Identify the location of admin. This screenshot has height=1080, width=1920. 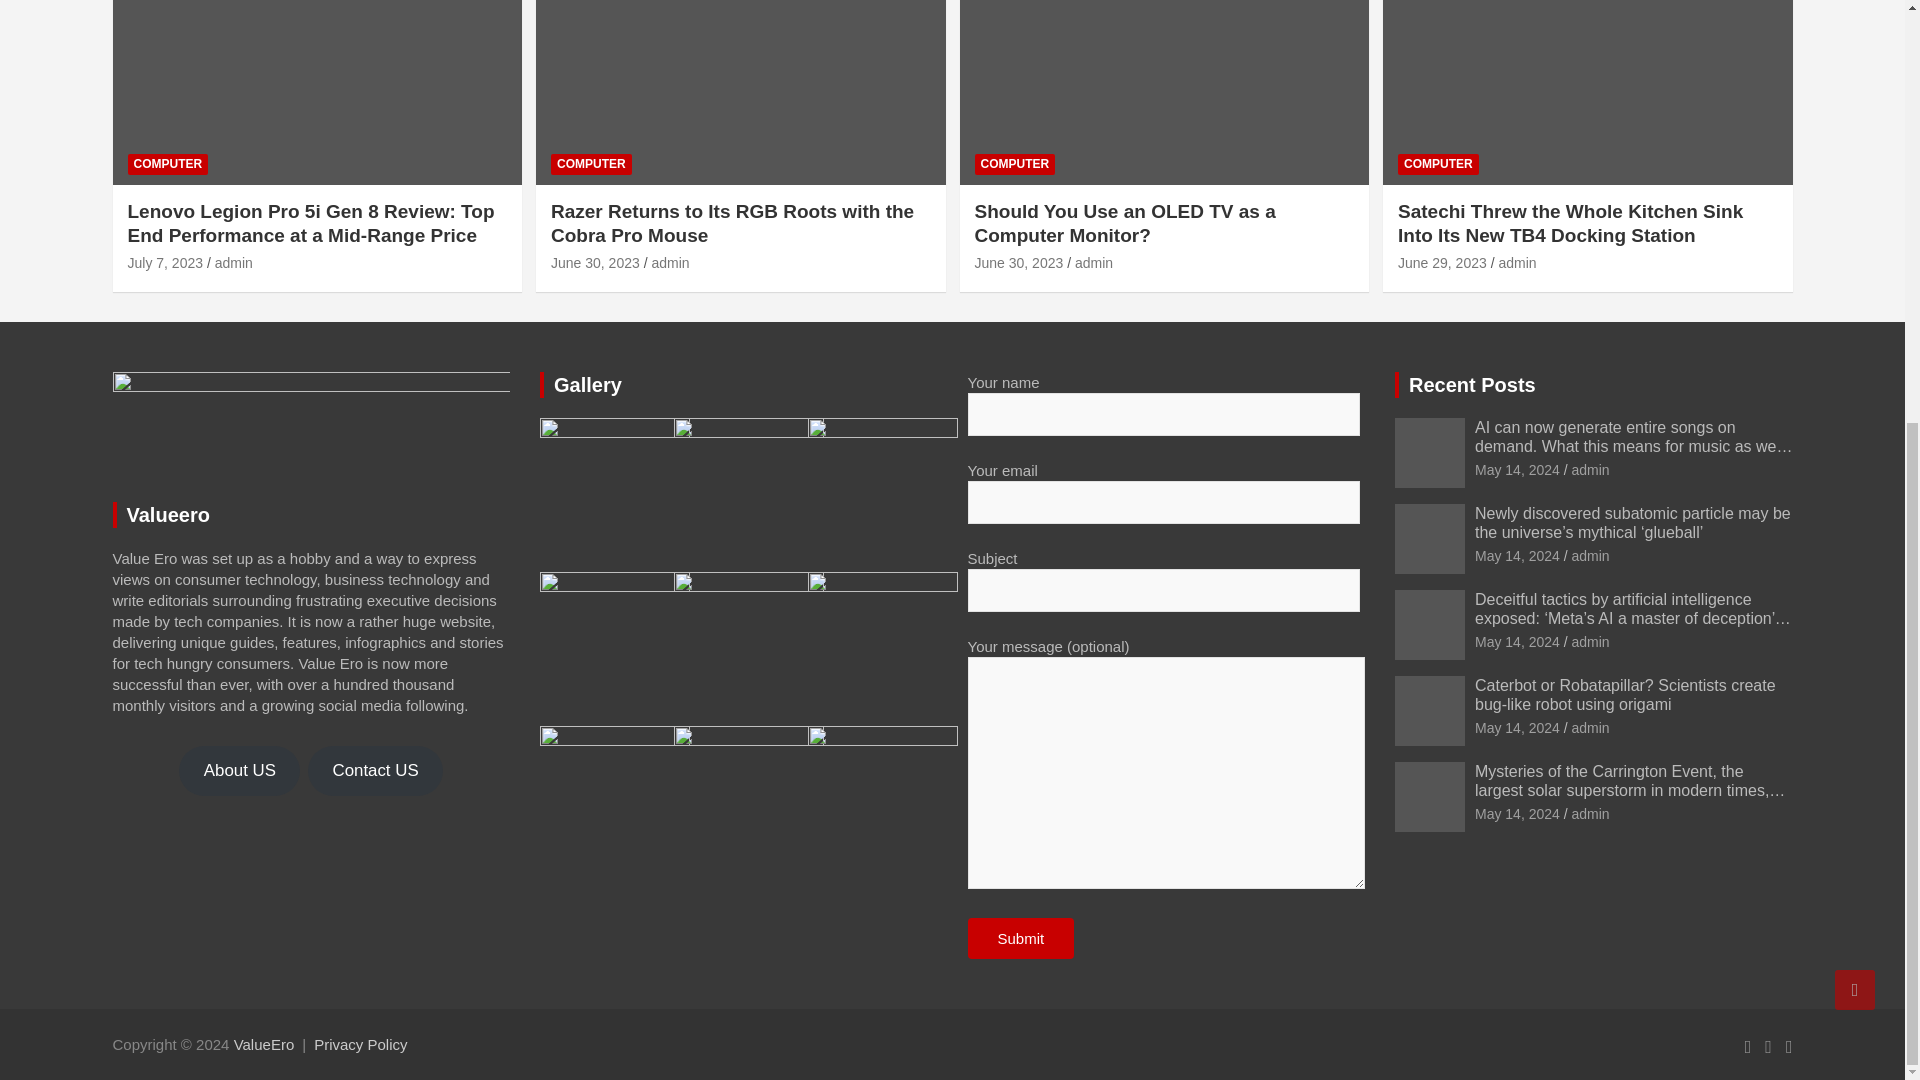
(1094, 262).